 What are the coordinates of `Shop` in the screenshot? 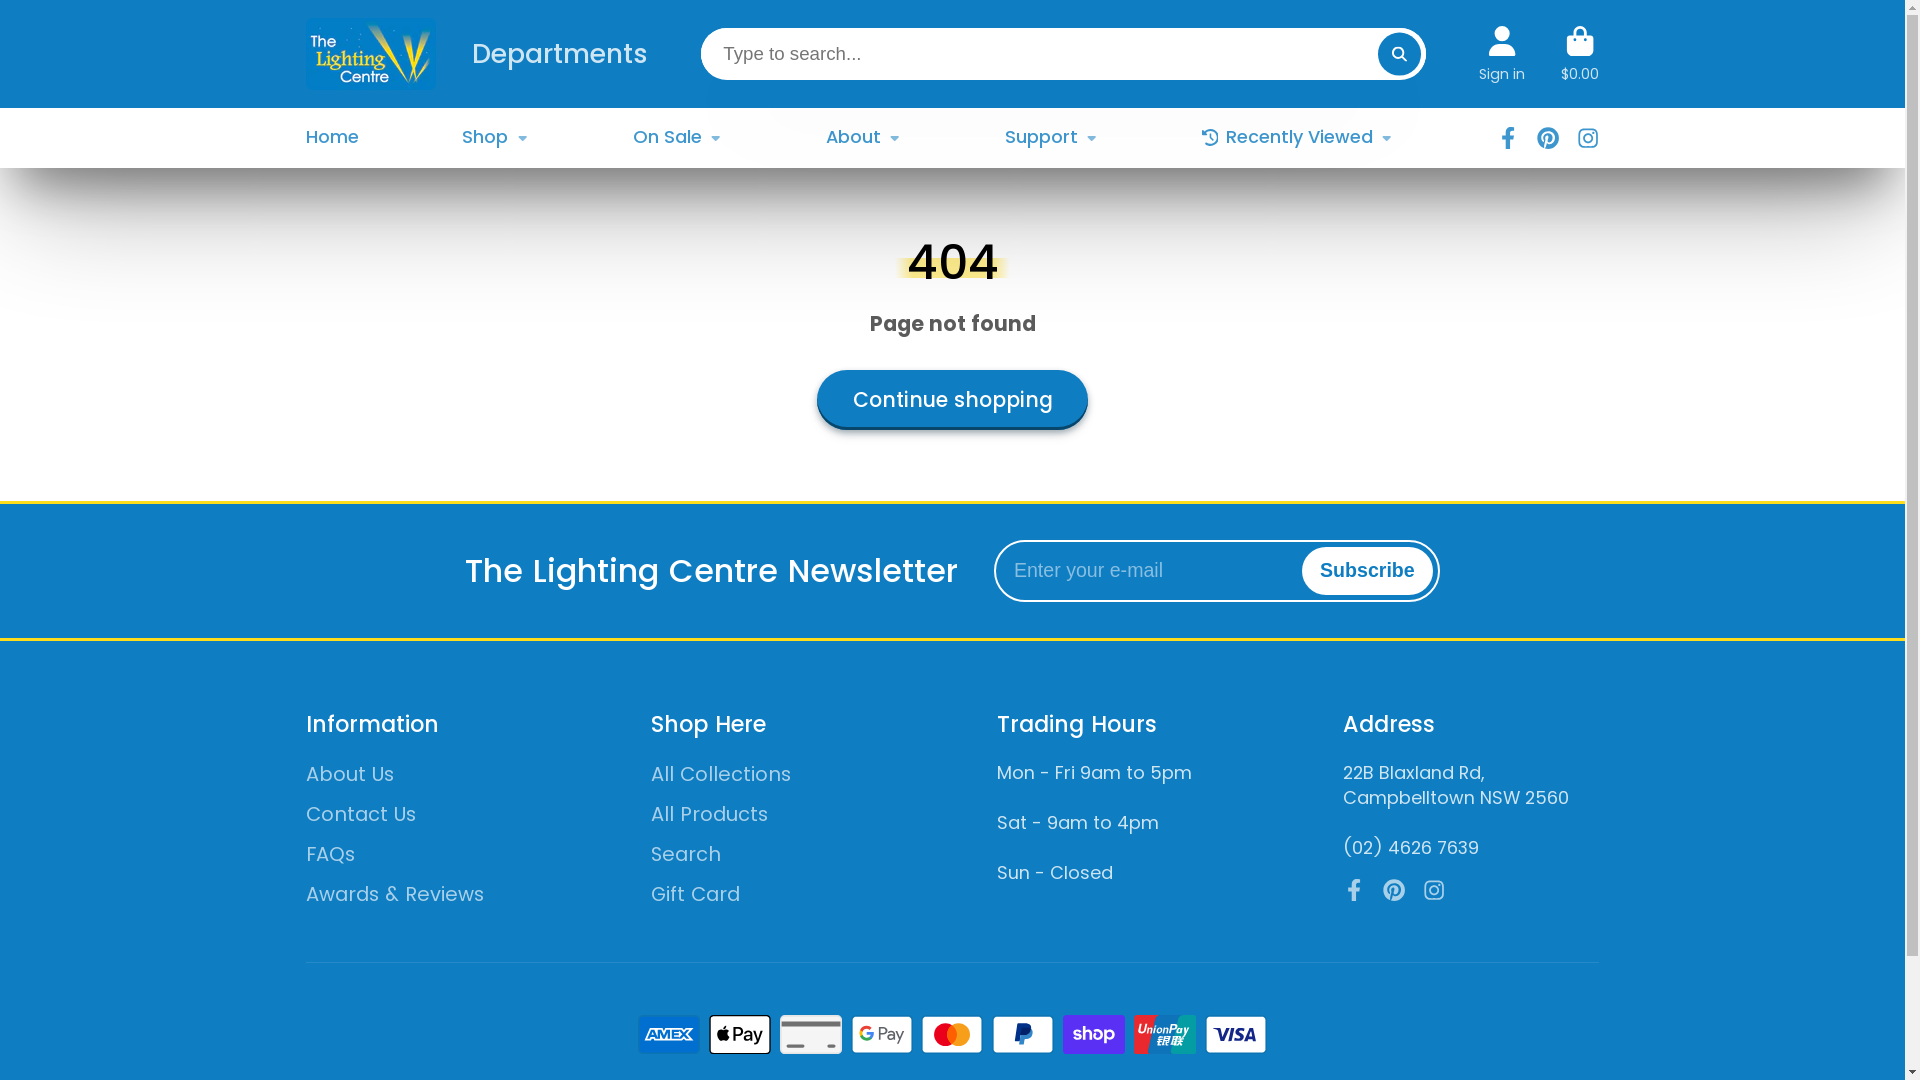 It's located at (495, 138).